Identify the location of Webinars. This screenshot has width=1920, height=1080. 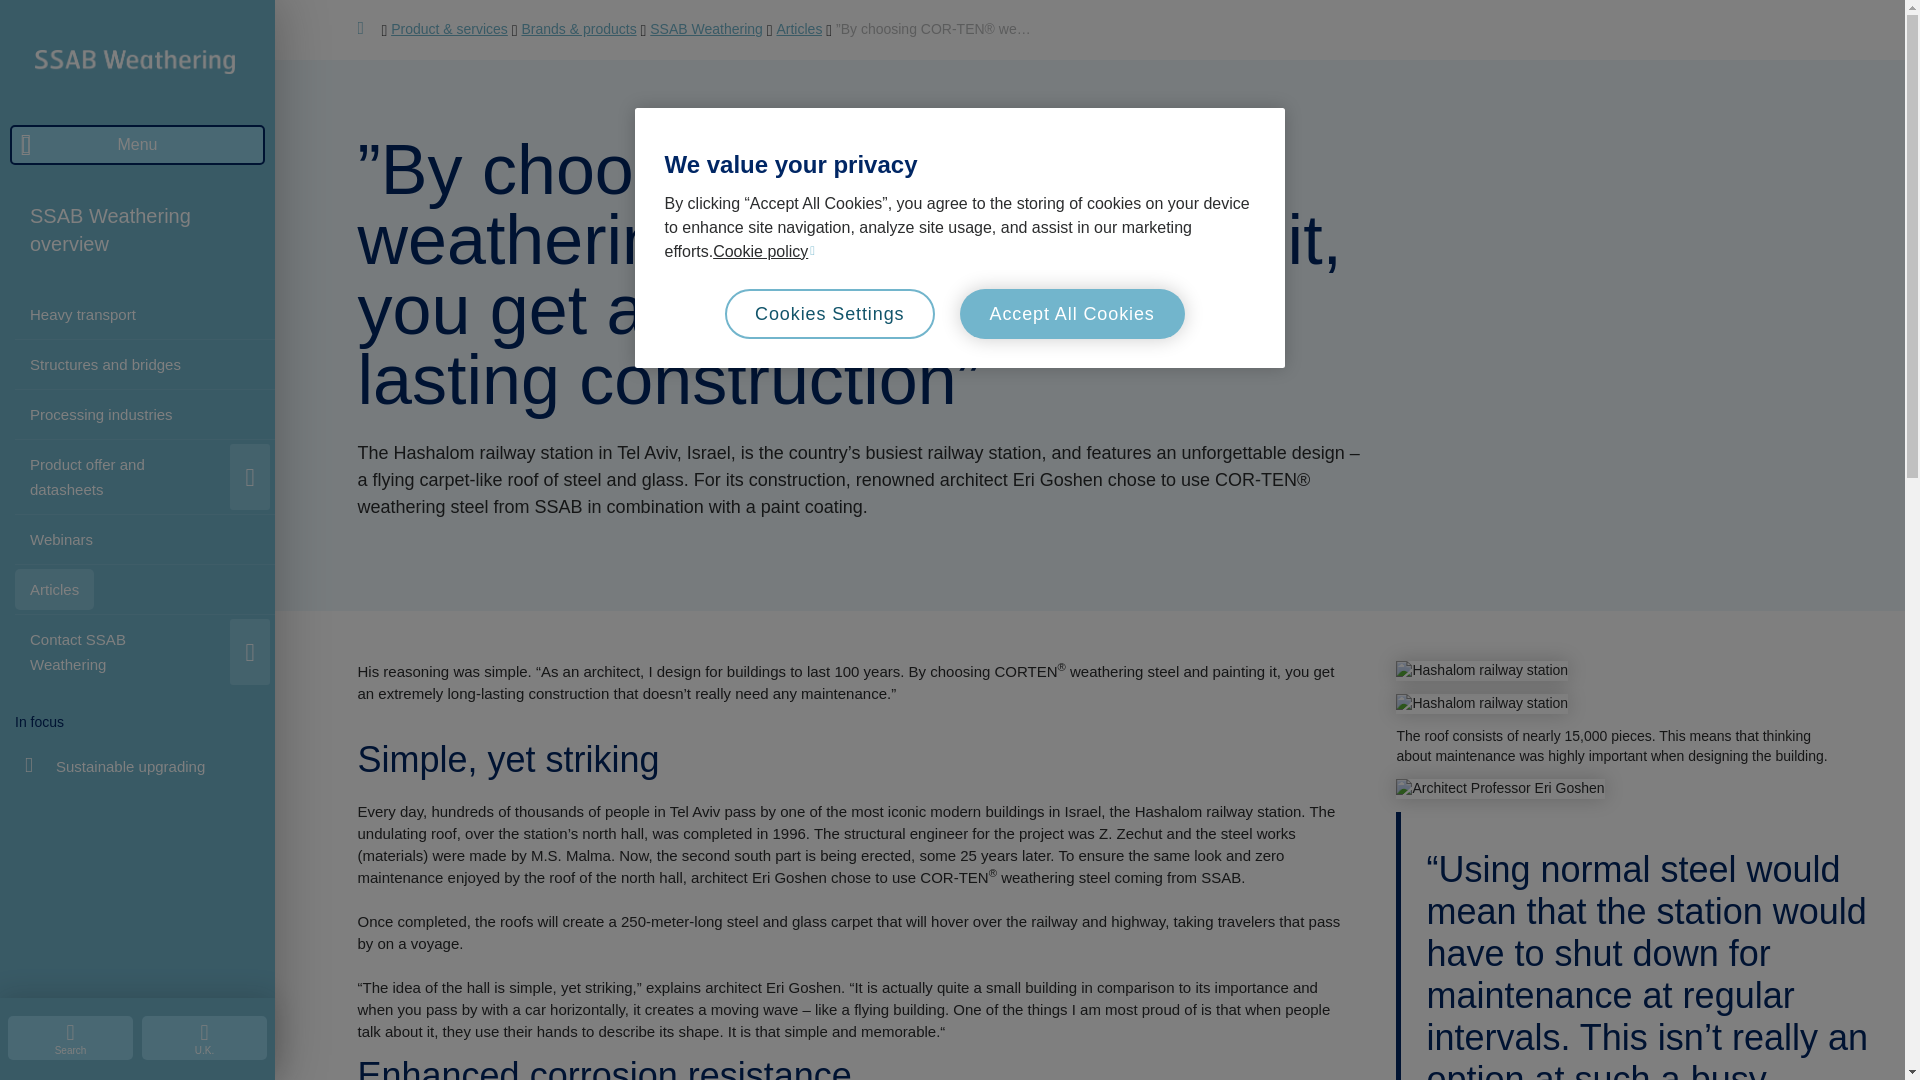
(61, 540).